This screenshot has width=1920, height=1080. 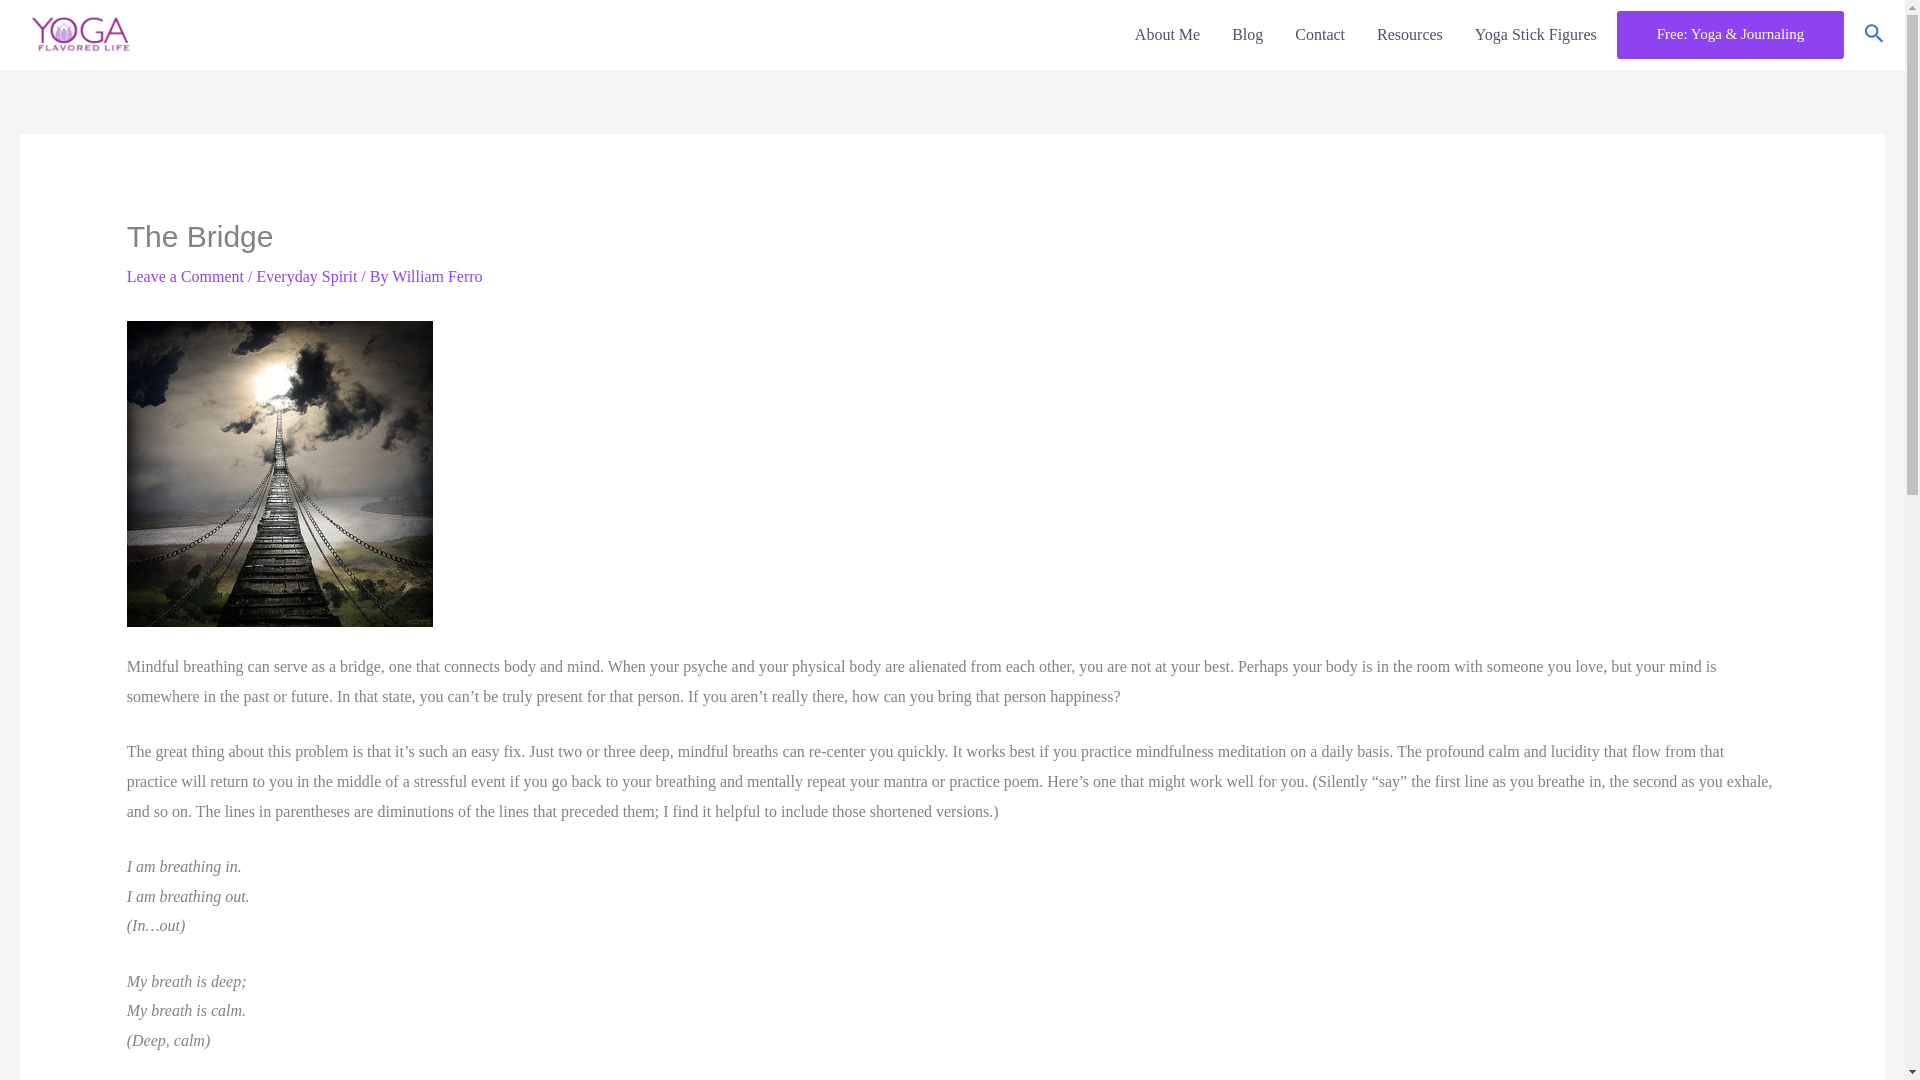 I want to click on Yoga Stick Figures, so click(x=1528, y=35).